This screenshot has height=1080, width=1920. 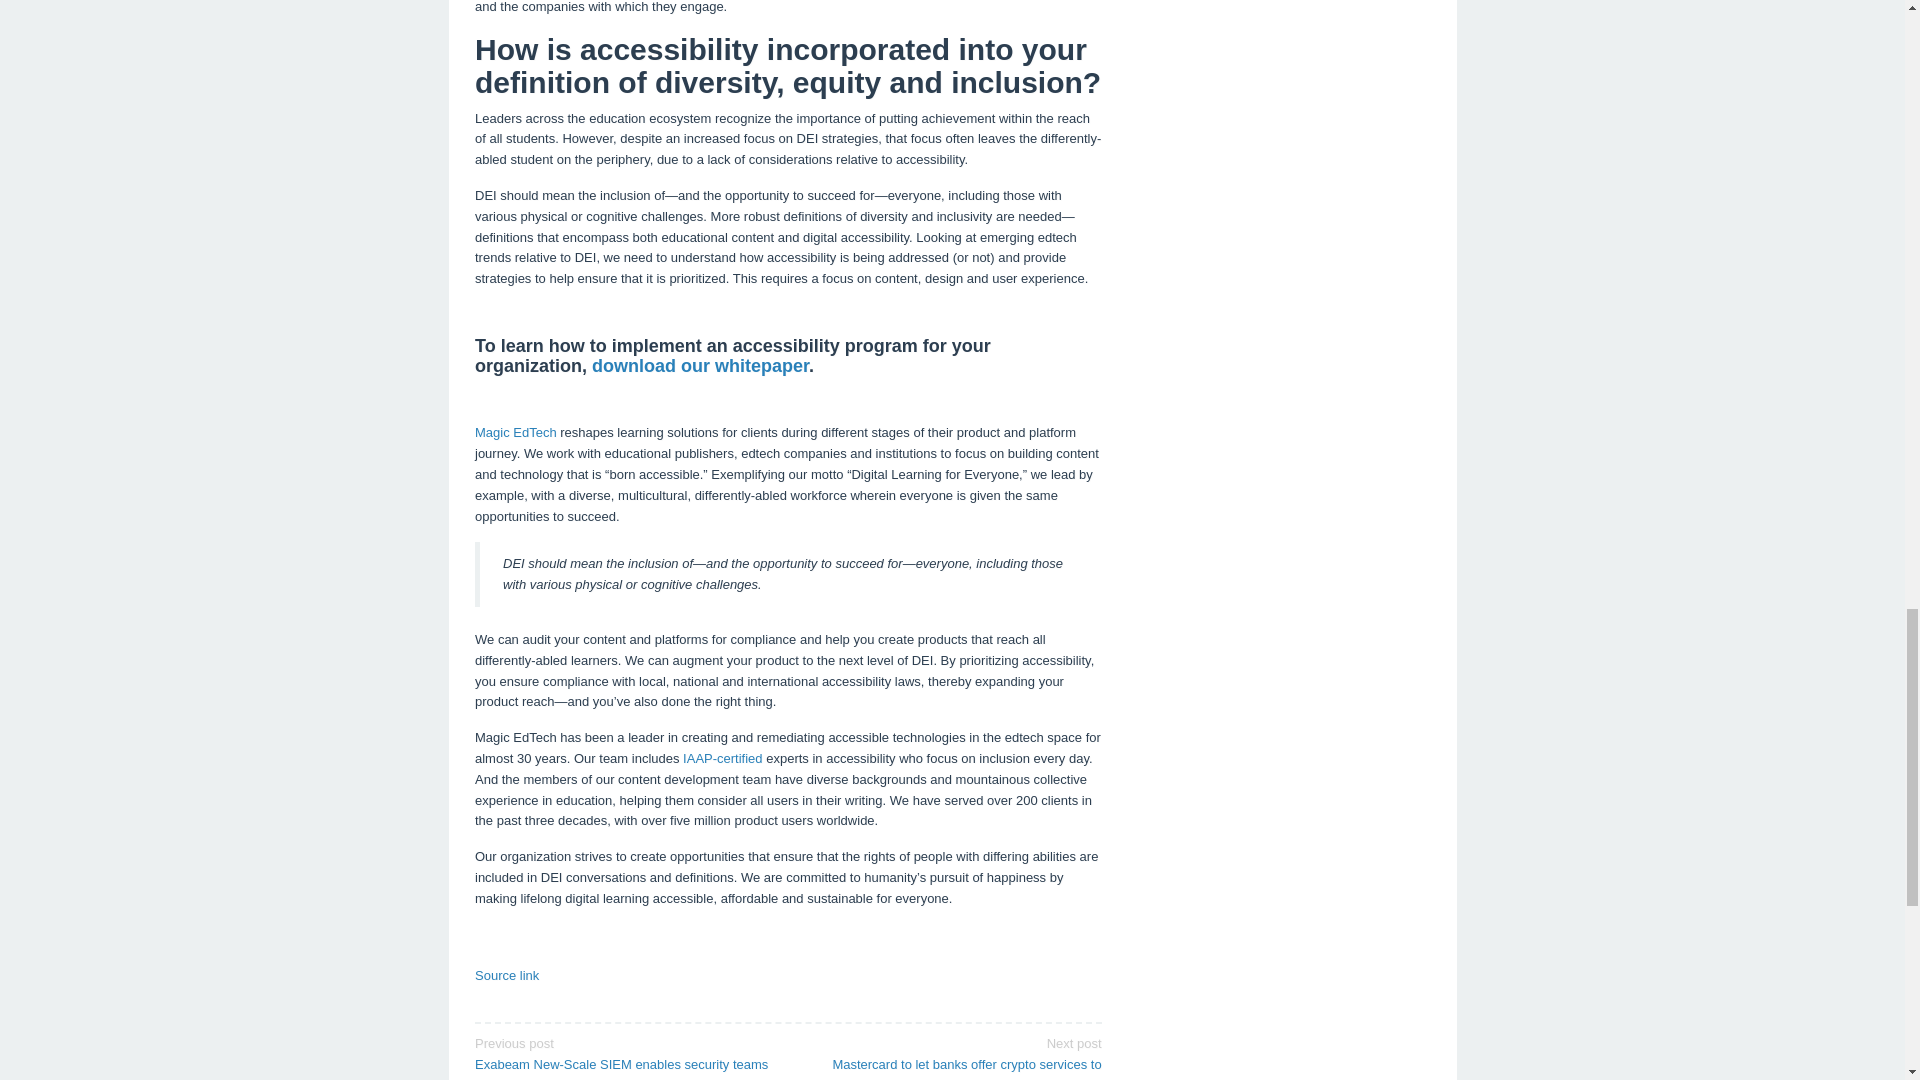 I want to click on Source link, so click(x=506, y=974).